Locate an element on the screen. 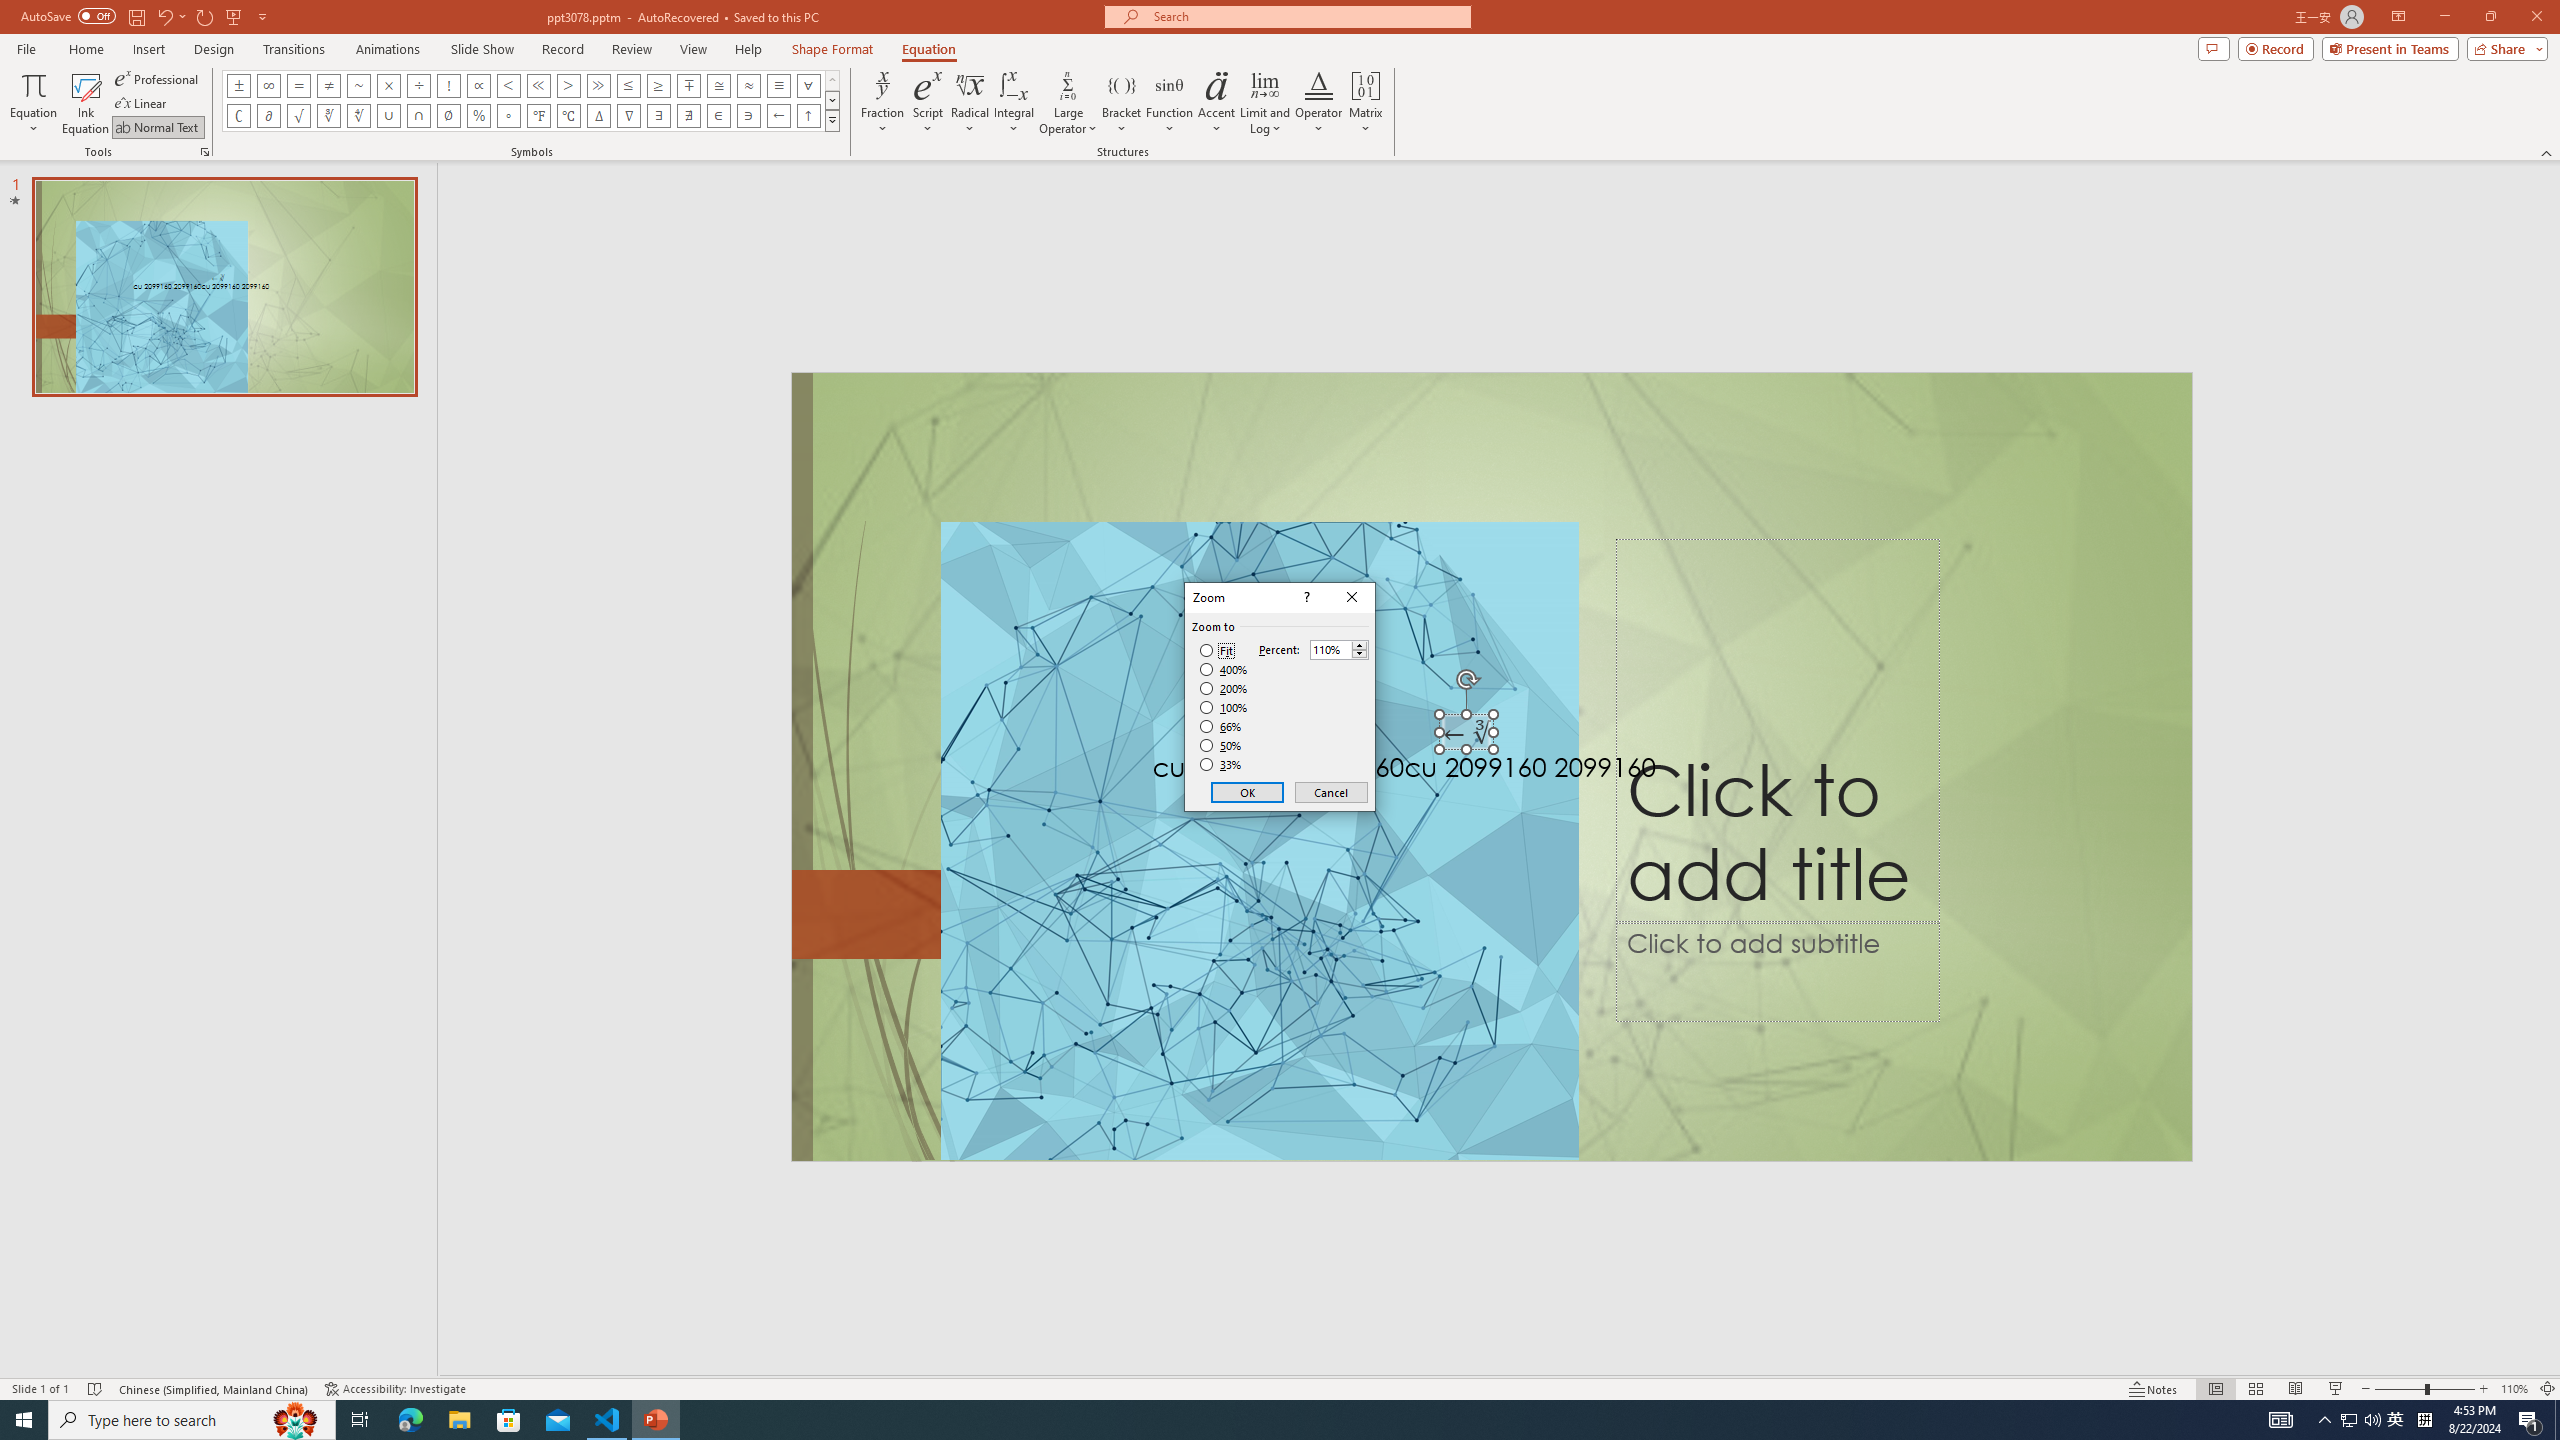 The image size is (2560, 1440). Equation Symbol Element Of is located at coordinates (719, 116).